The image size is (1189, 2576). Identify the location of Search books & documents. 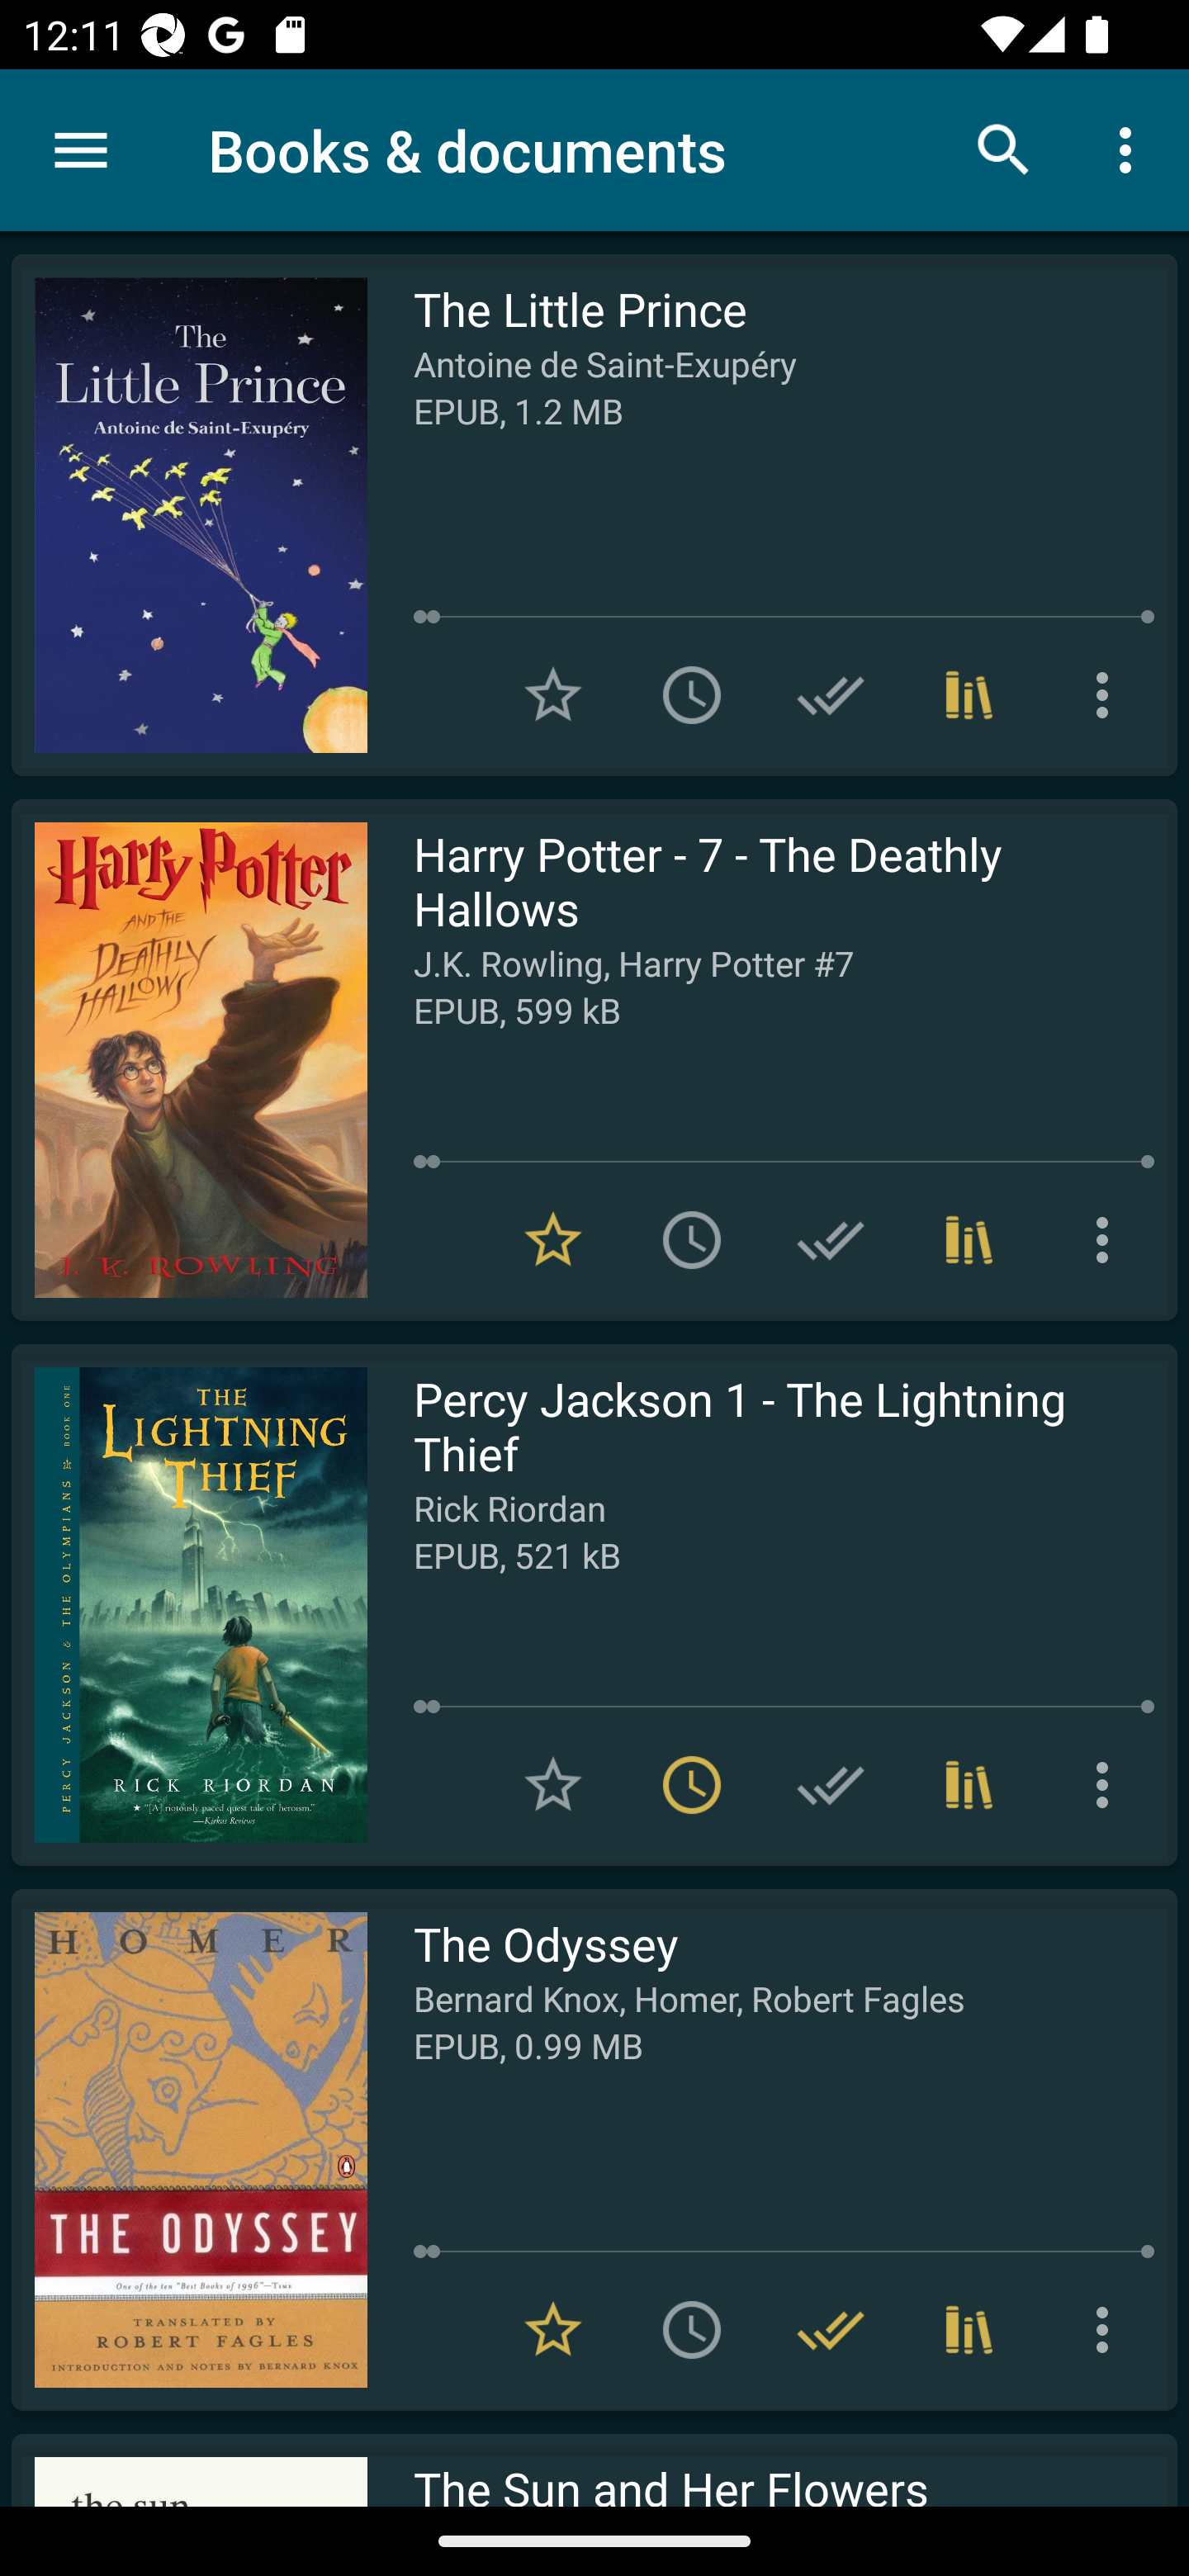
(1004, 149).